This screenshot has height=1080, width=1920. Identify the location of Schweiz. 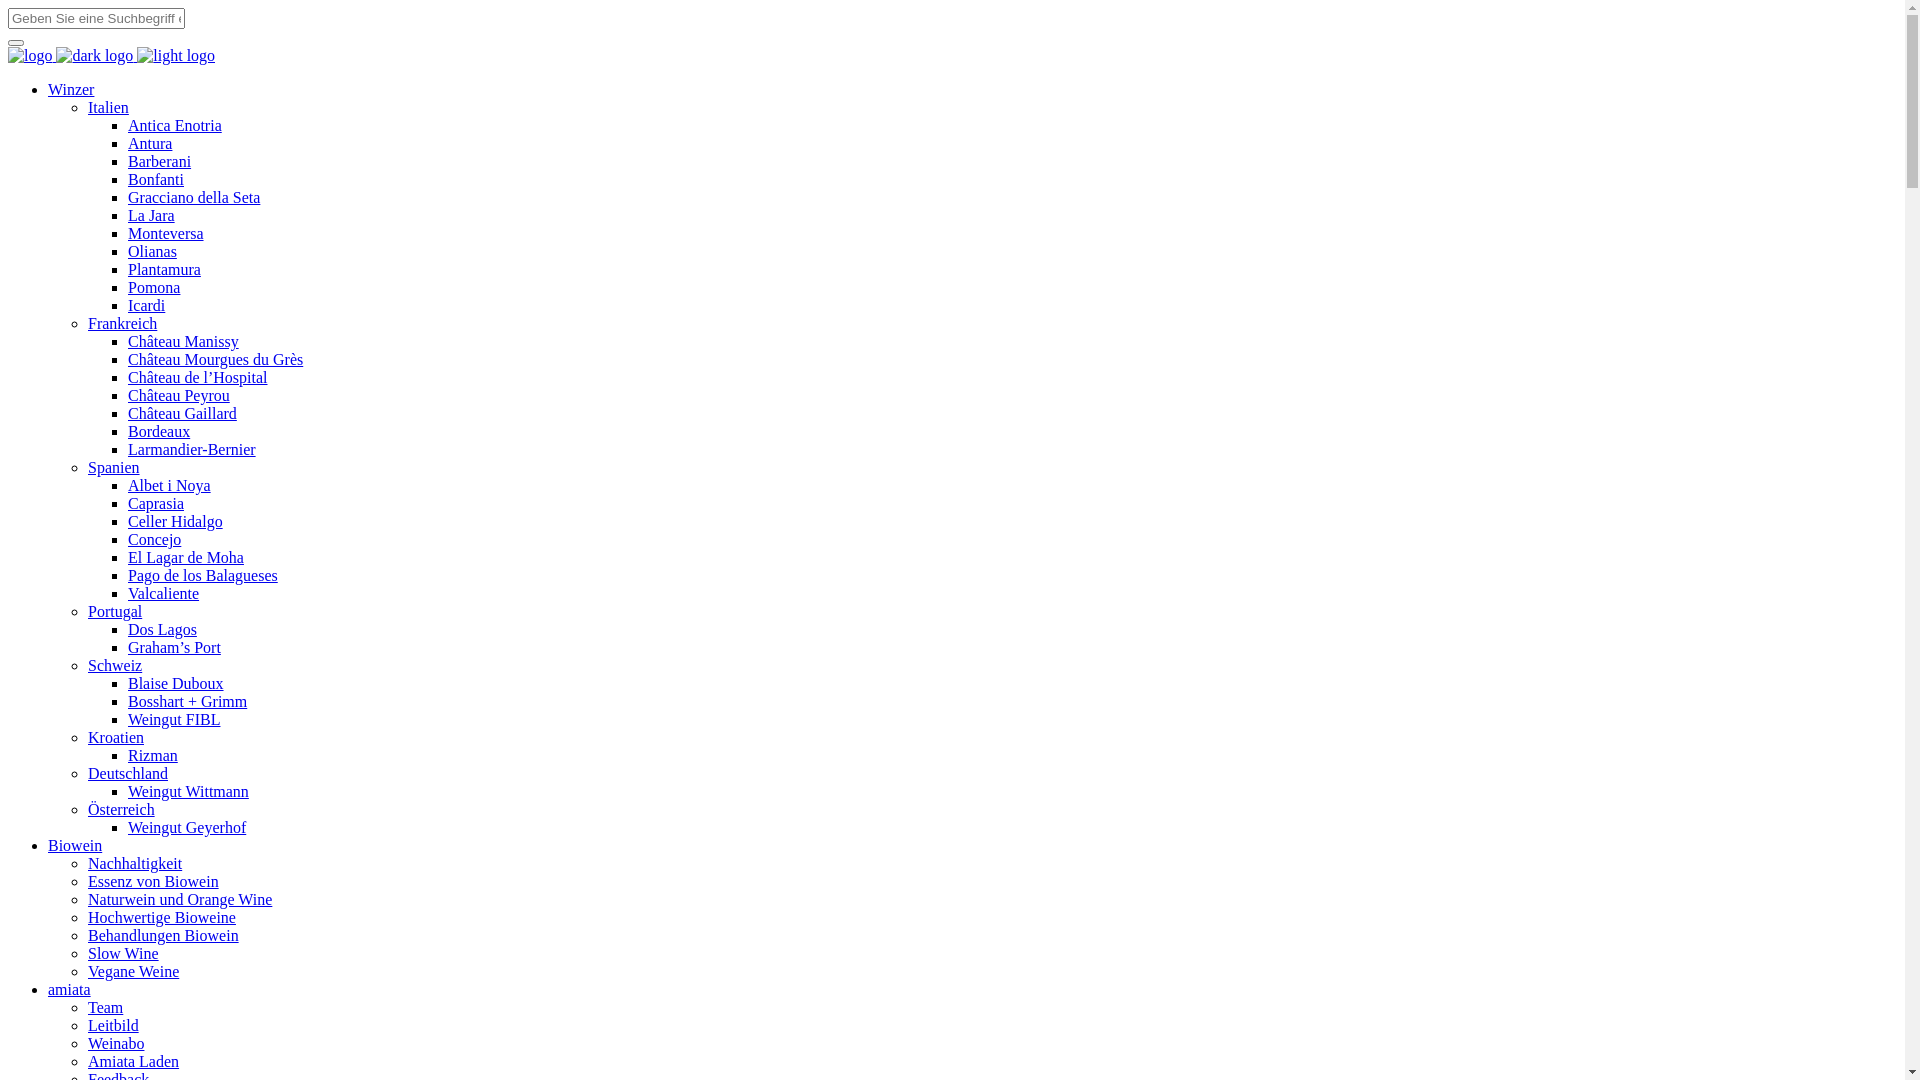
(115, 666).